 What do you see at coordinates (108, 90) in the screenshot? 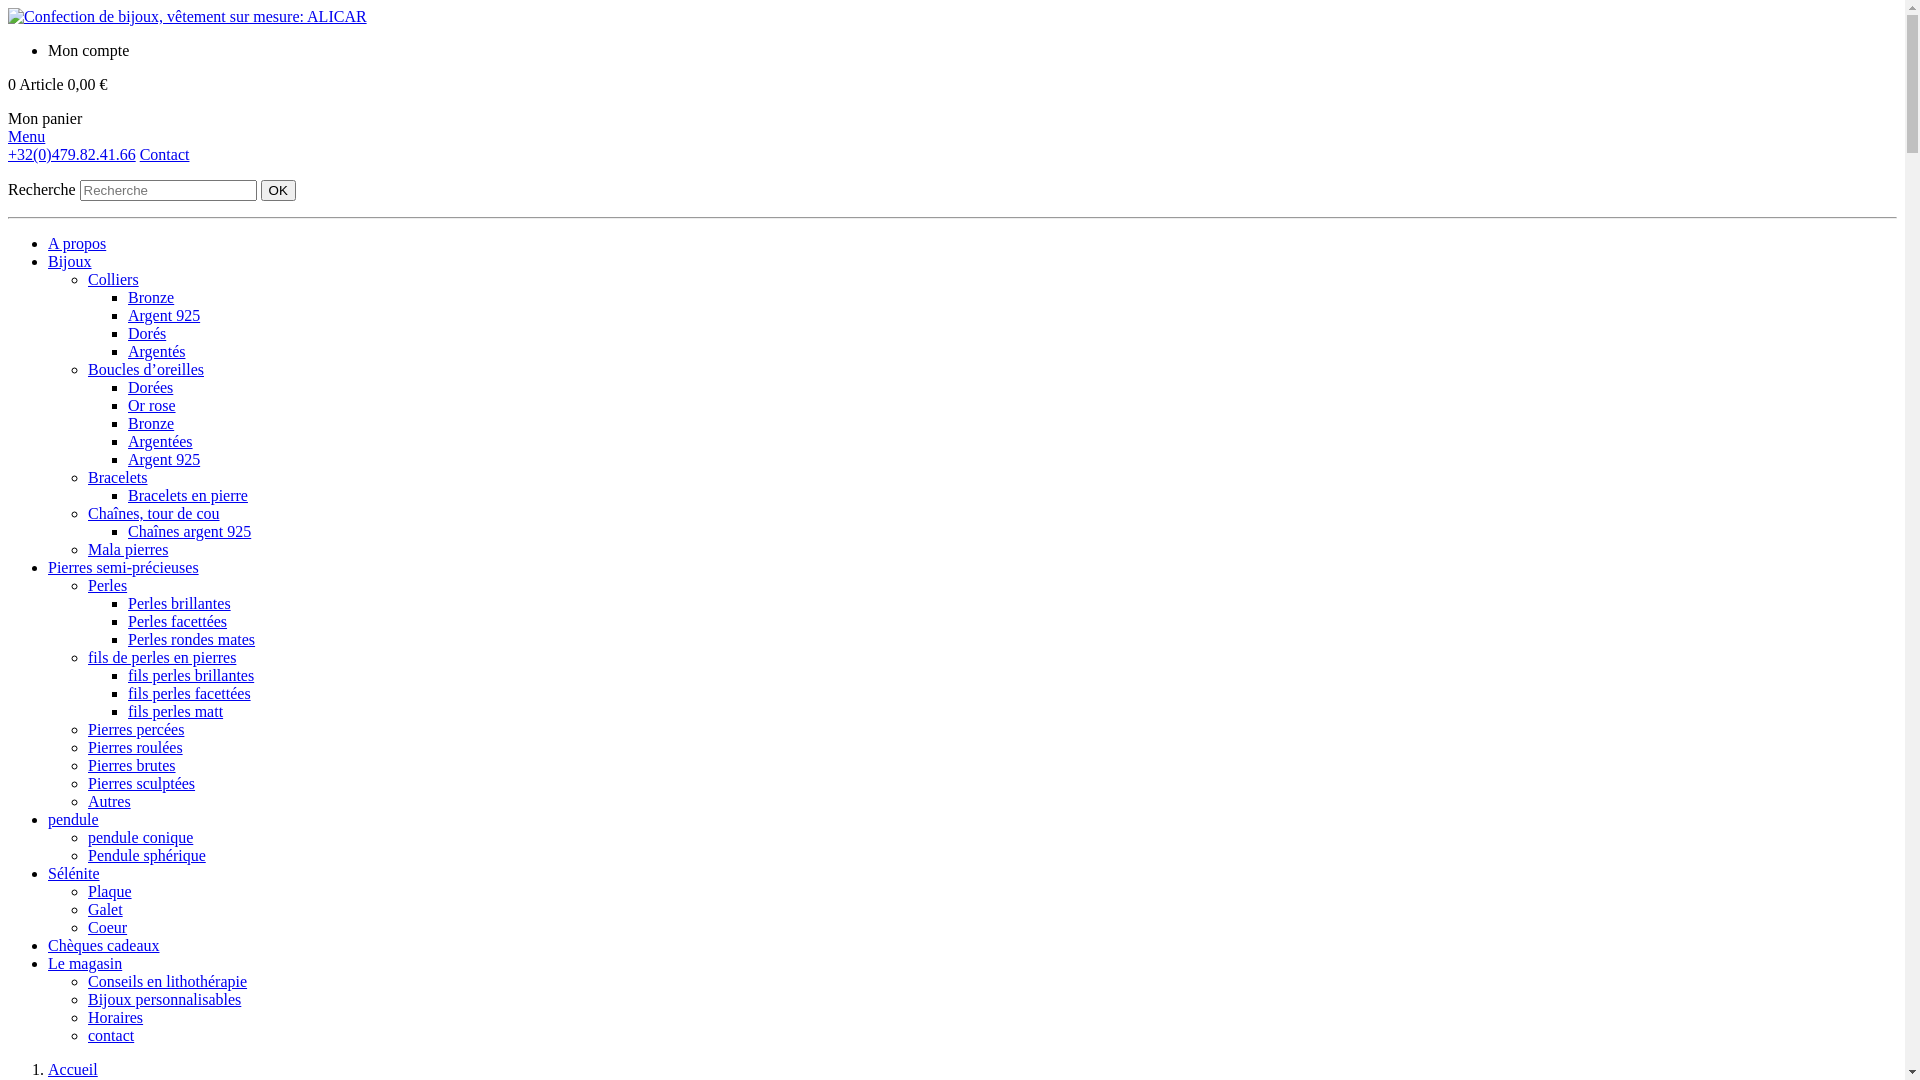
I see `Voir mon panier` at bounding box center [108, 90].